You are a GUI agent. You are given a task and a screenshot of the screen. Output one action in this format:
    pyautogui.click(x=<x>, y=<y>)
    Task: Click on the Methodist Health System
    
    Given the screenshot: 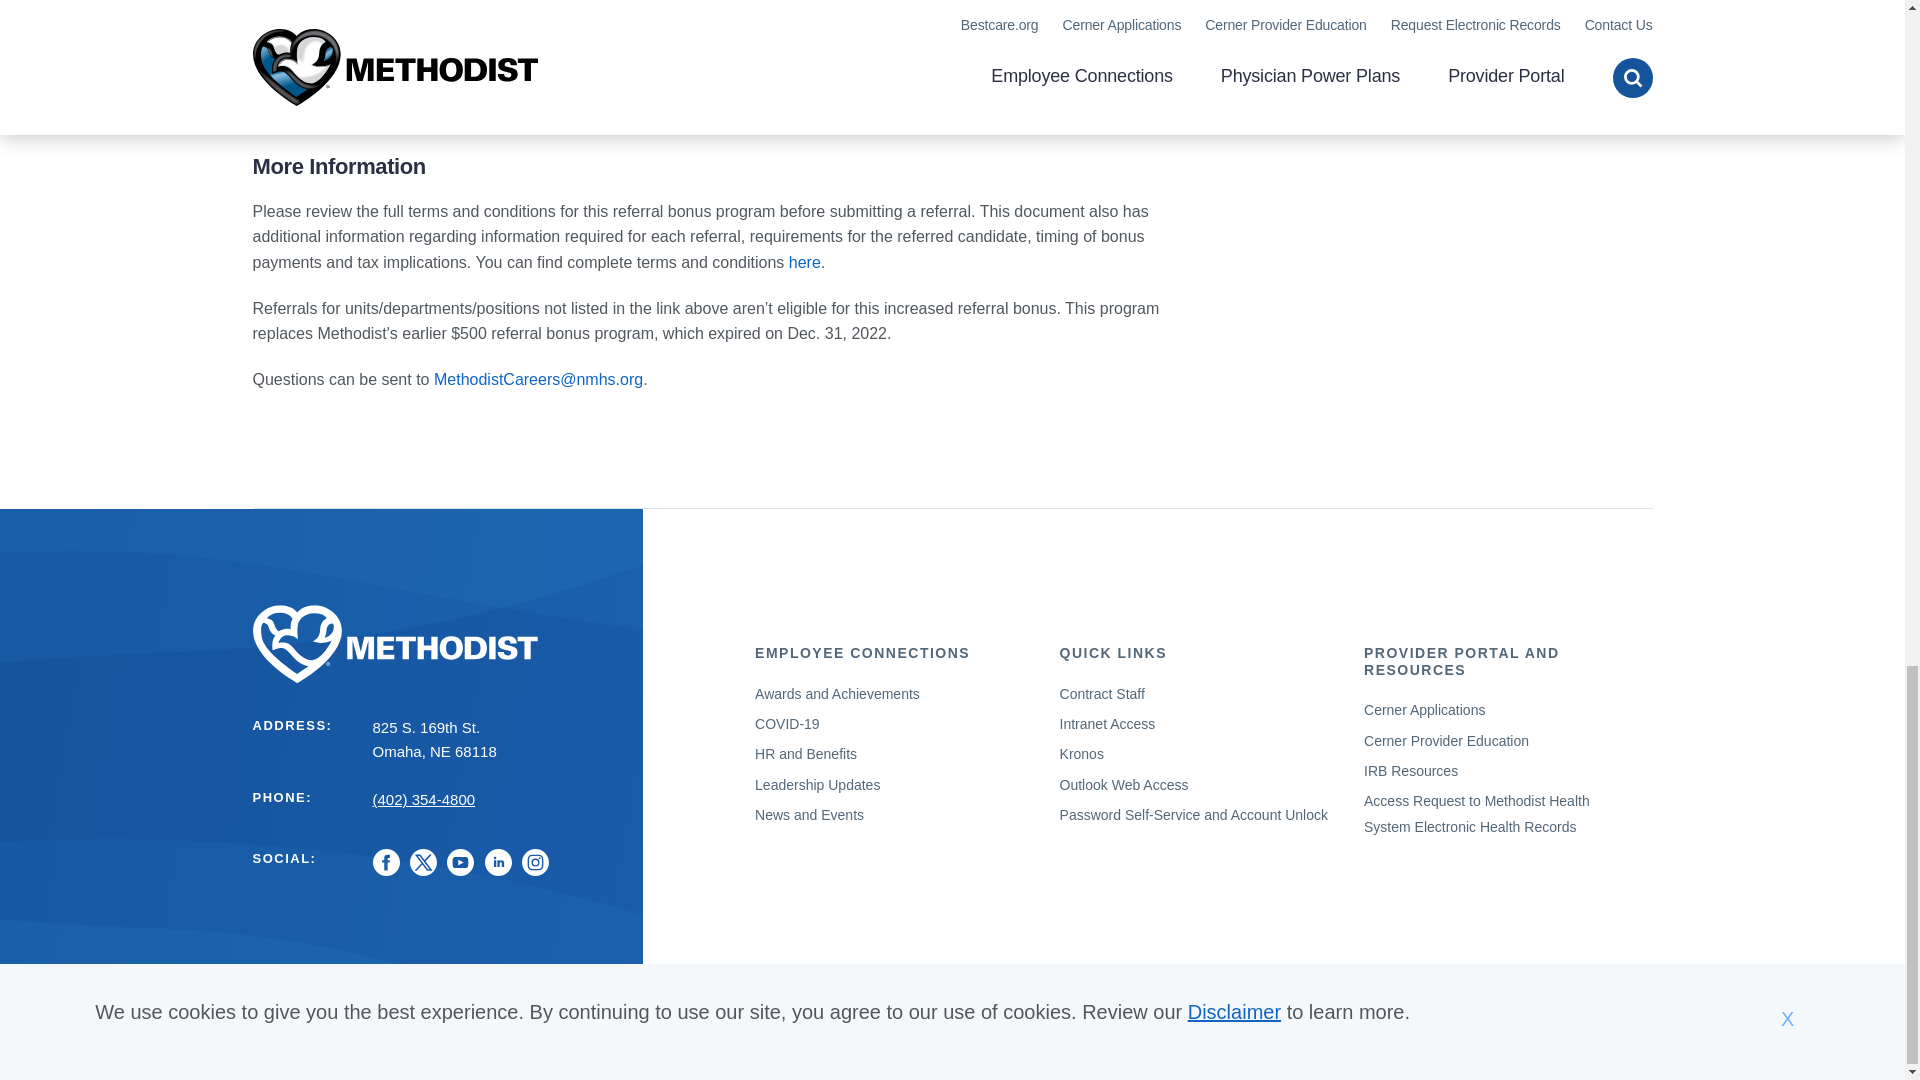 What is the action you would take?
    pyautogui.click(x=434, y=644)
    